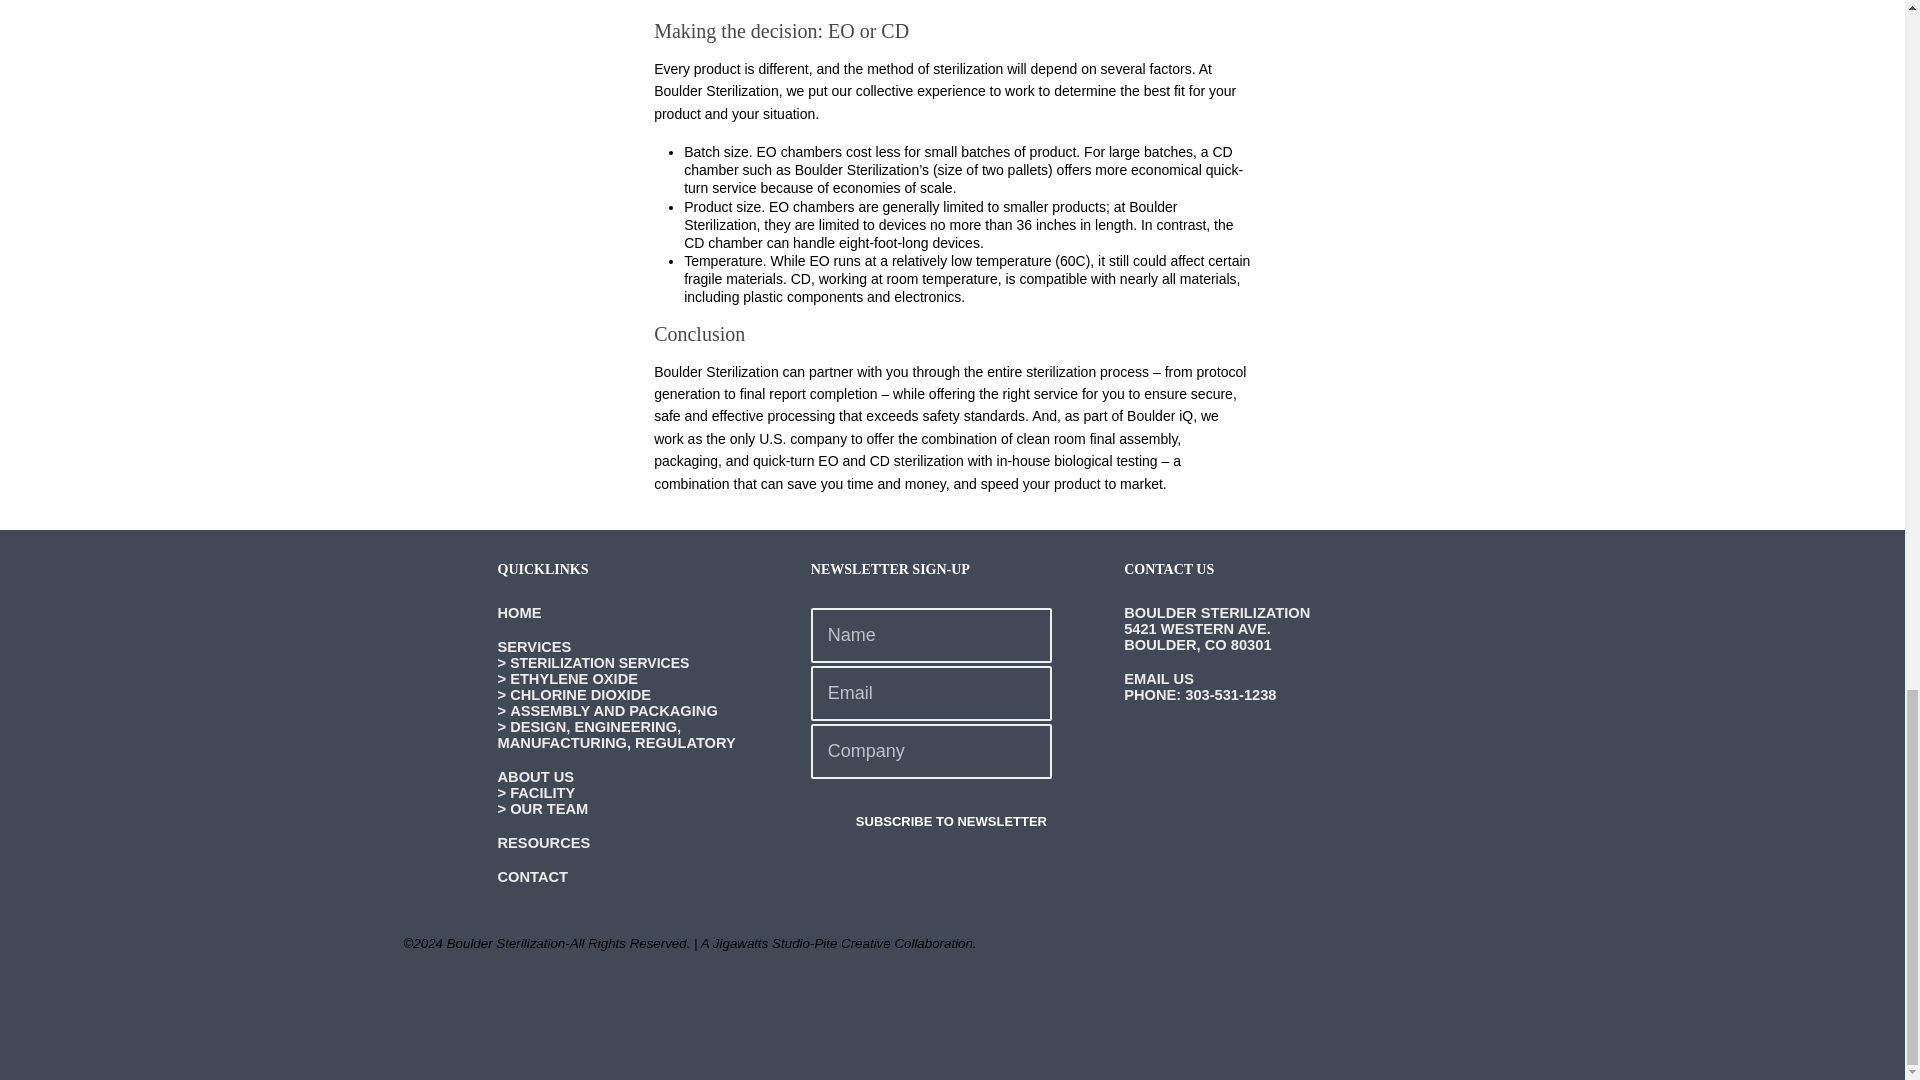 Image resolution: width=1920 pixels, height=1080 pixels. Describe the element at coordinates (600, 662) in the screenshot. I see `STERILIZATION SERVICES` at that location.